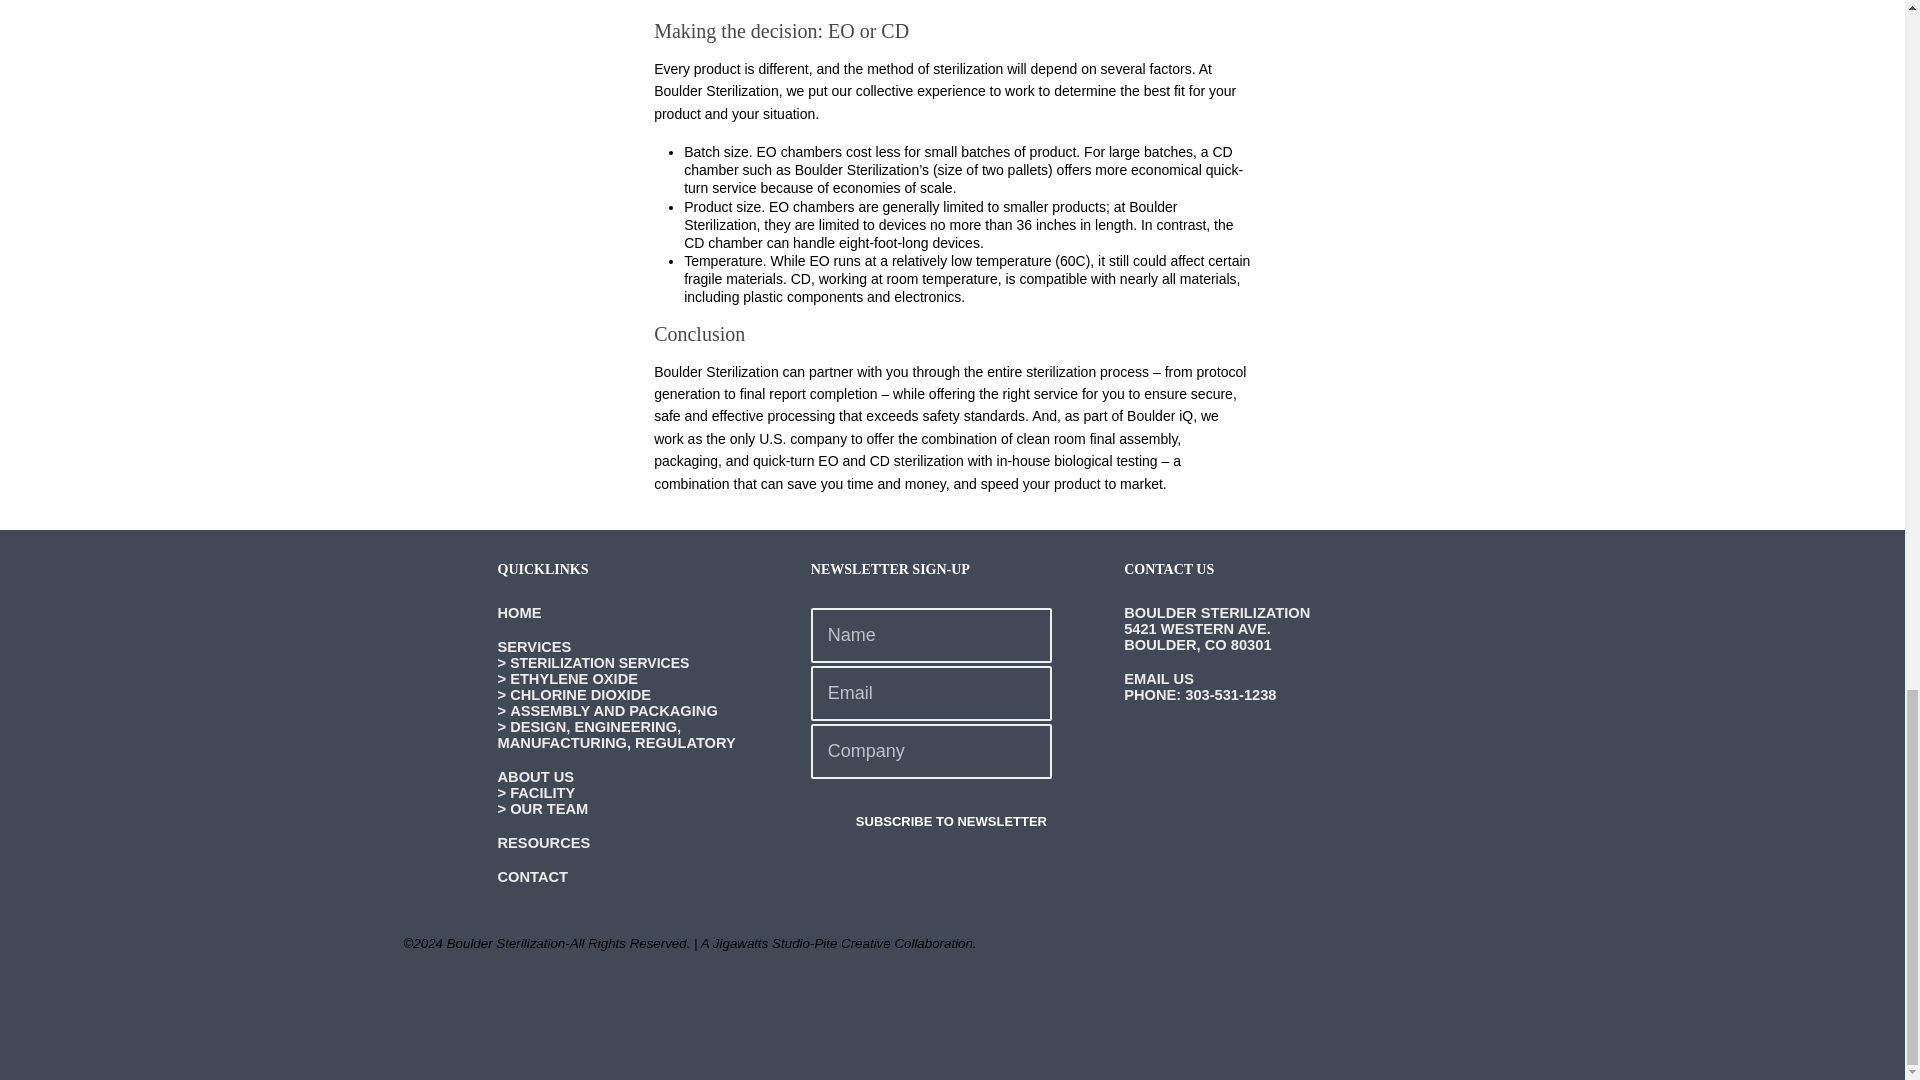 Image resolution: width=1920 pixels, height=1080 pixels. Describe the element at coordinates (600, 662) in the screenshot. I see `STERILIZATION SERVICES` at that location.